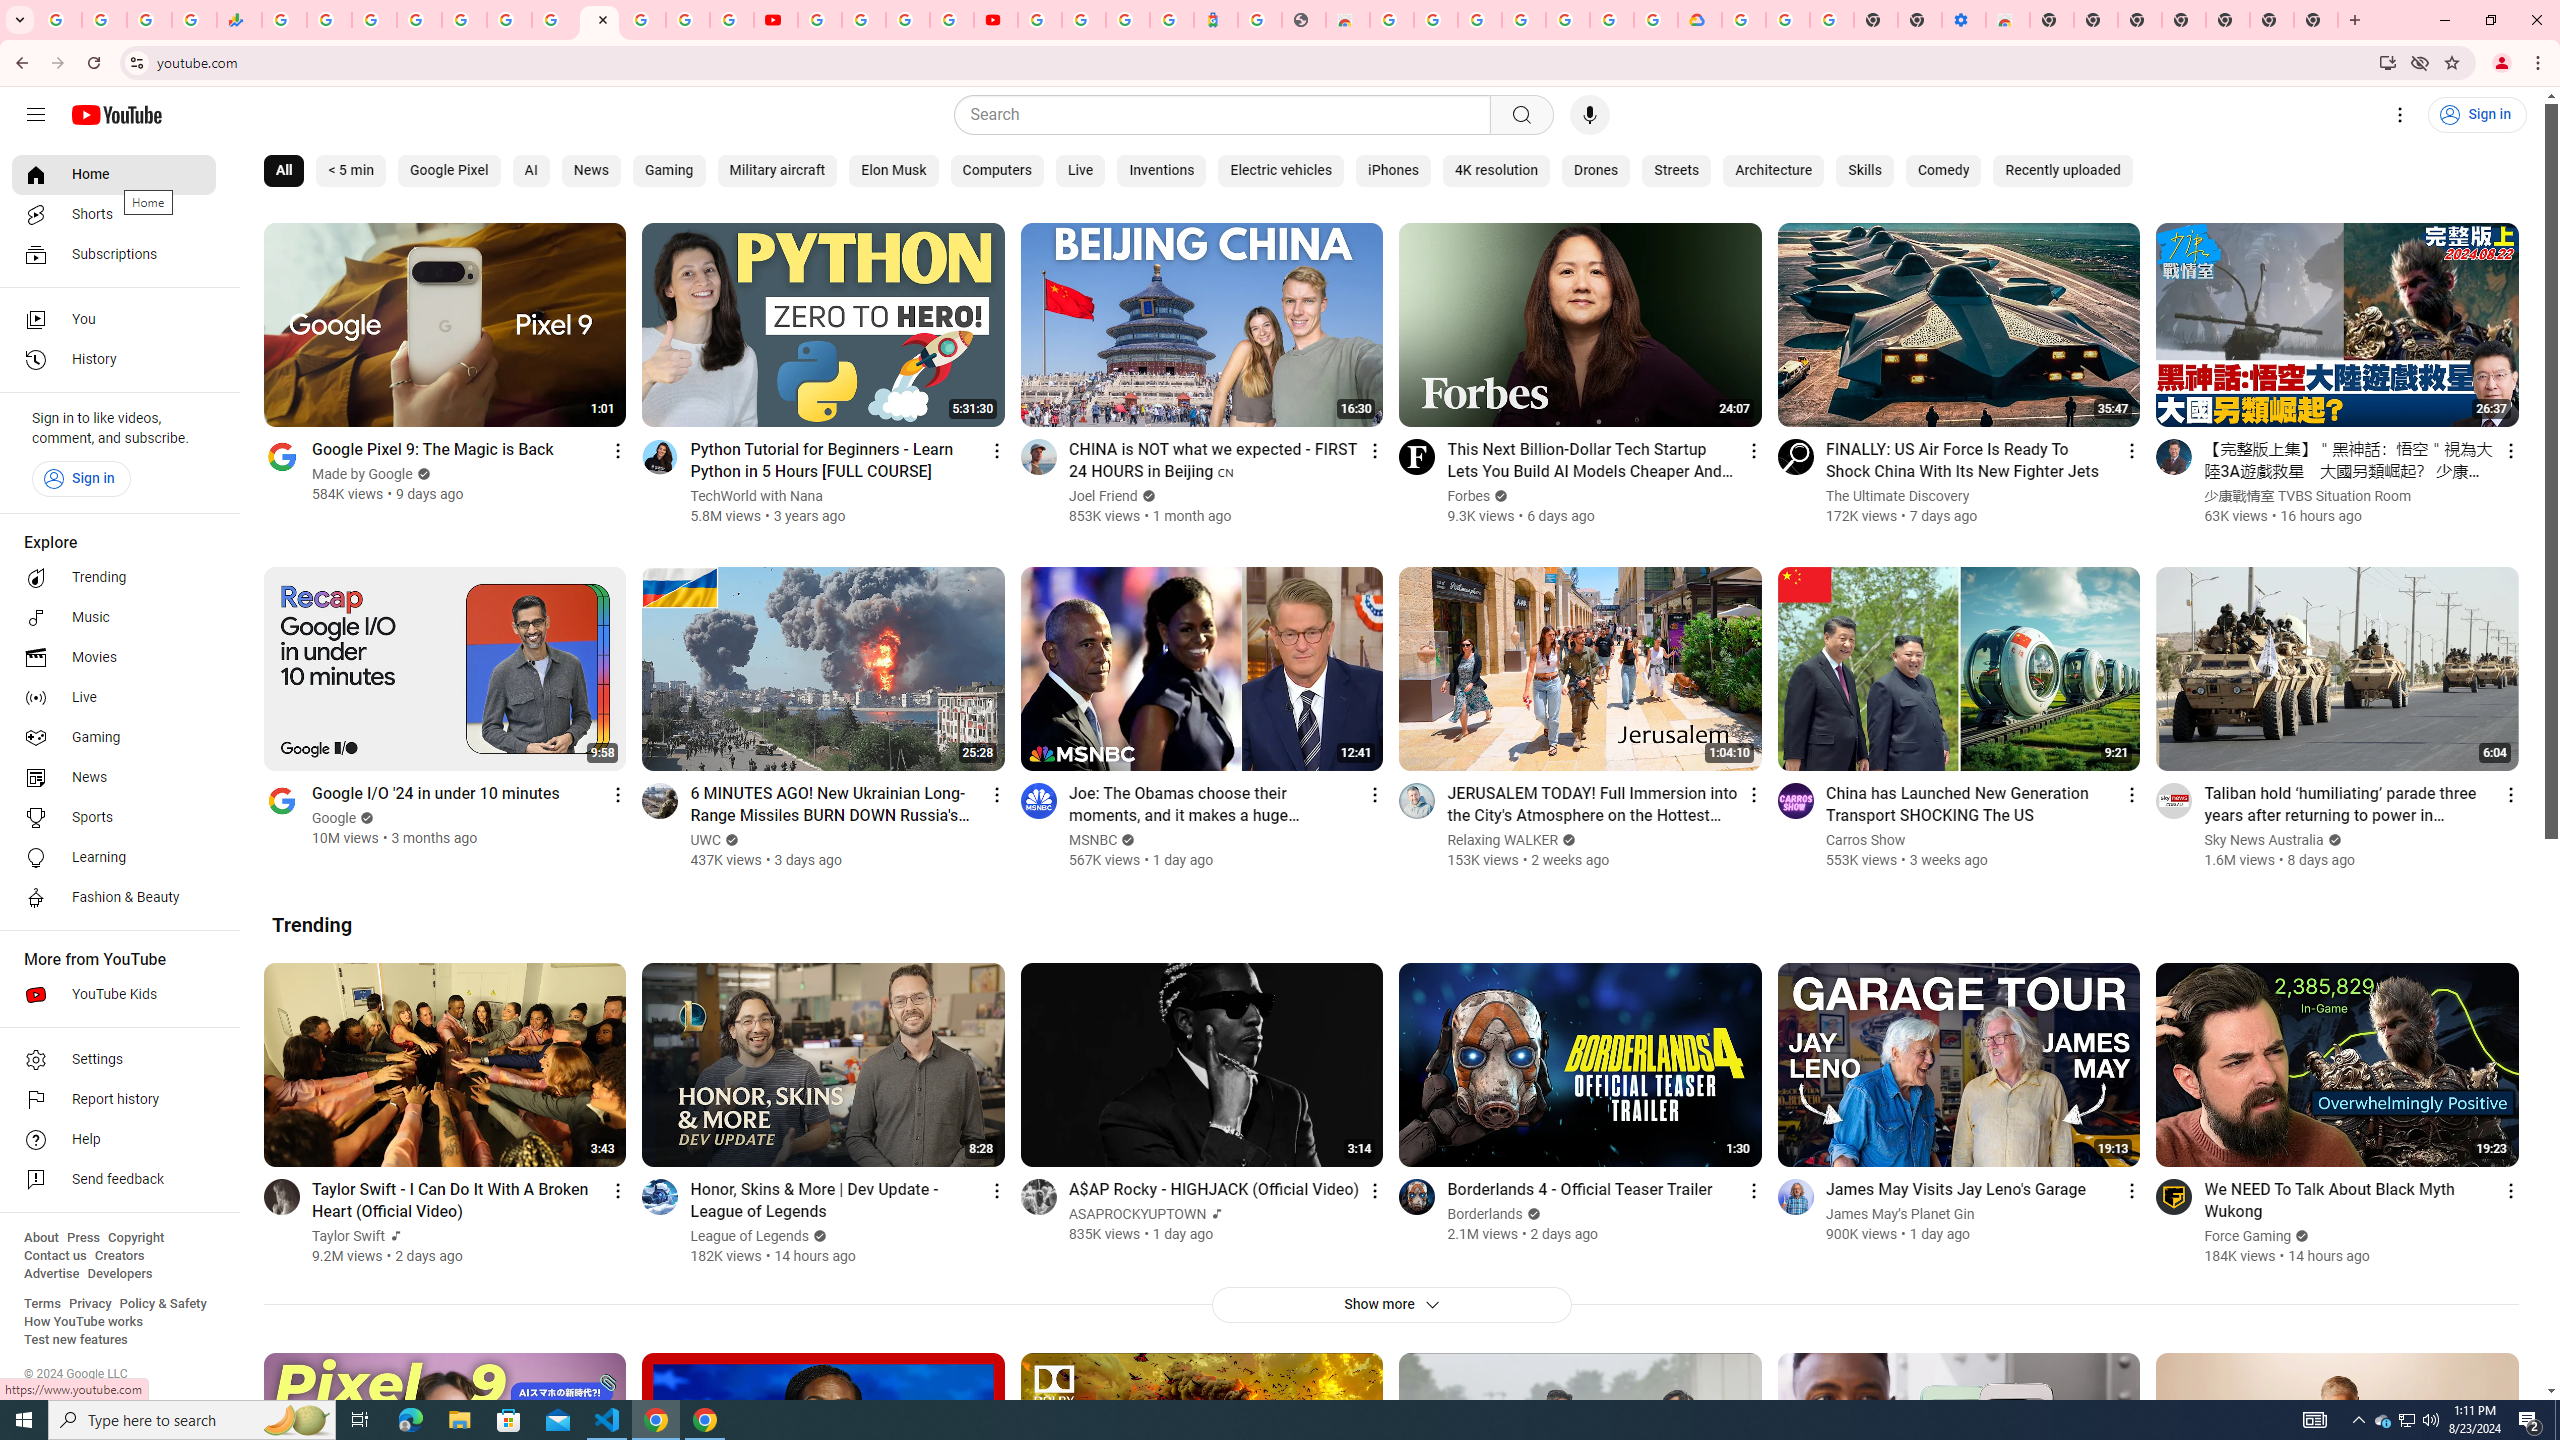 The image size is (2560, 1440). I want to click on Press, so click(82, 1238).